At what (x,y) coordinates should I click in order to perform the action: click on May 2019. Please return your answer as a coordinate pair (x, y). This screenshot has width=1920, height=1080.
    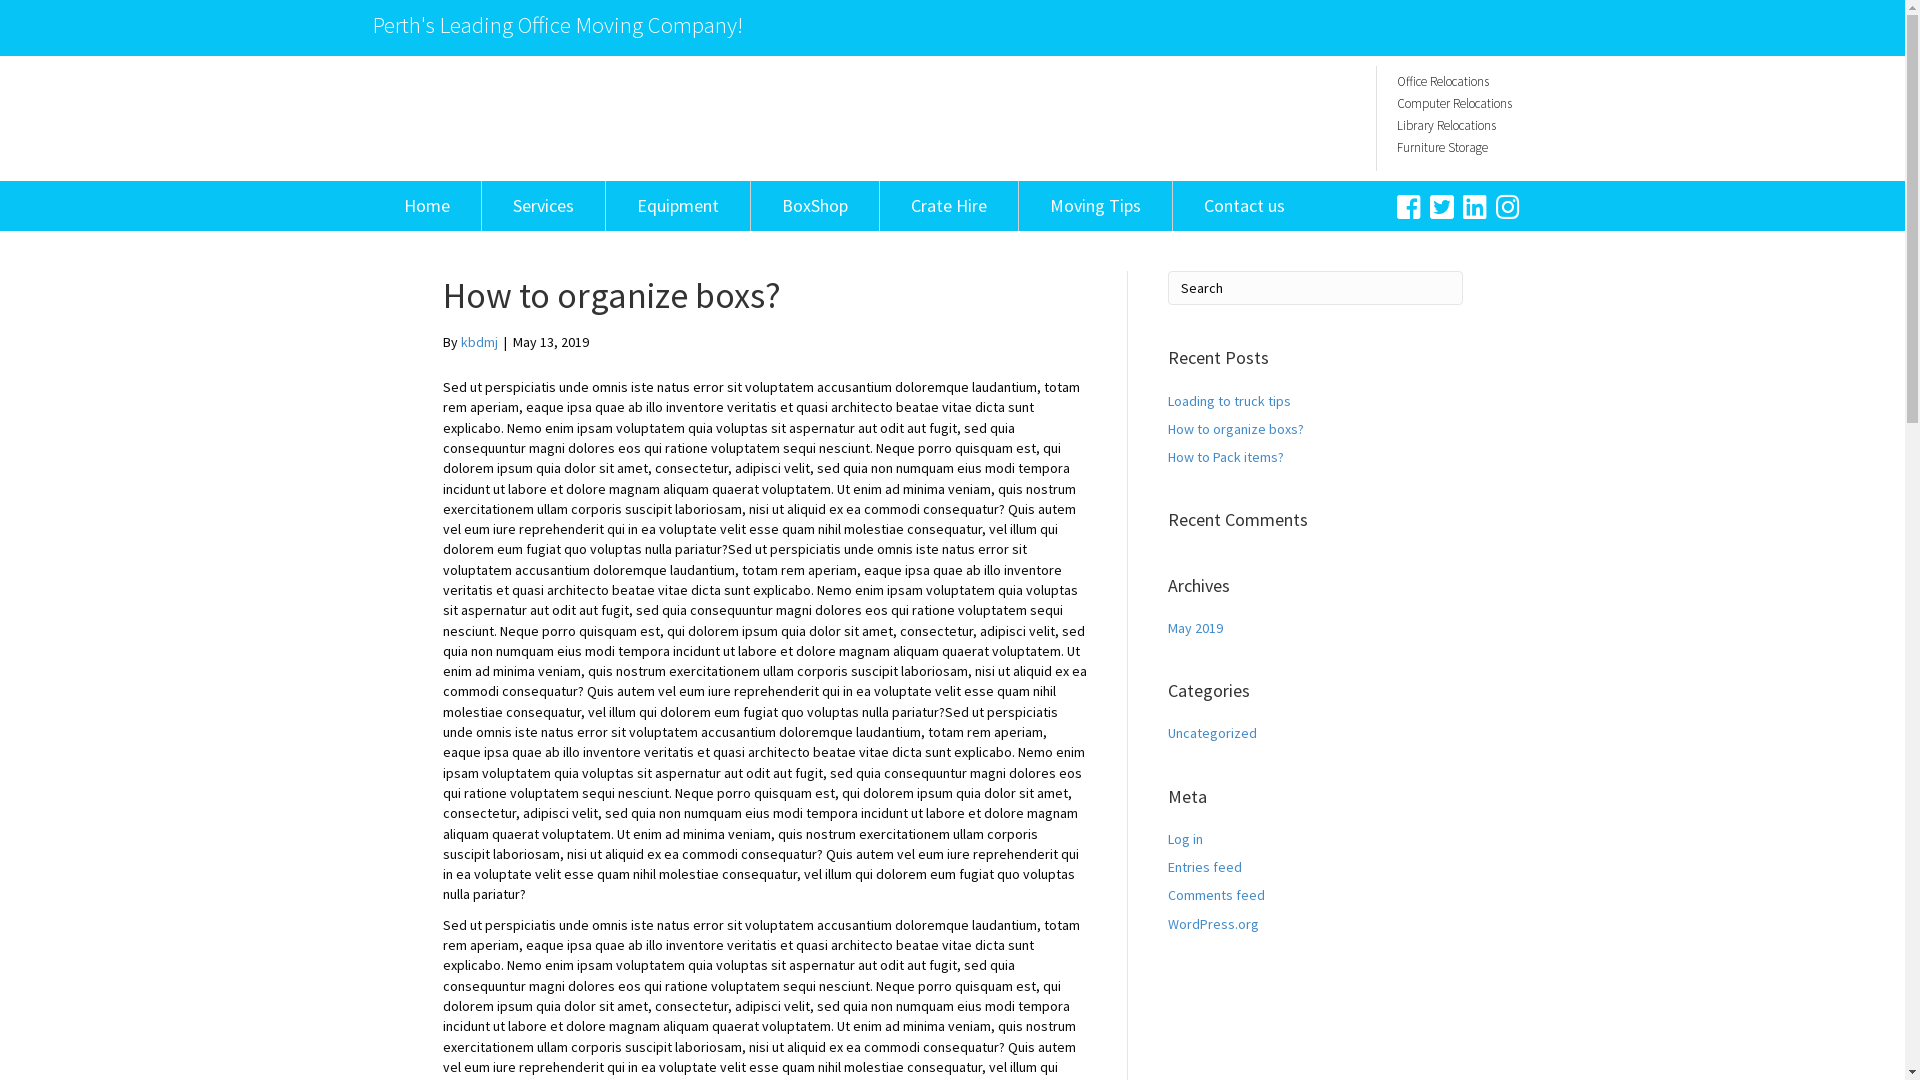
    Looking at the image, I should click on (1196, 628).